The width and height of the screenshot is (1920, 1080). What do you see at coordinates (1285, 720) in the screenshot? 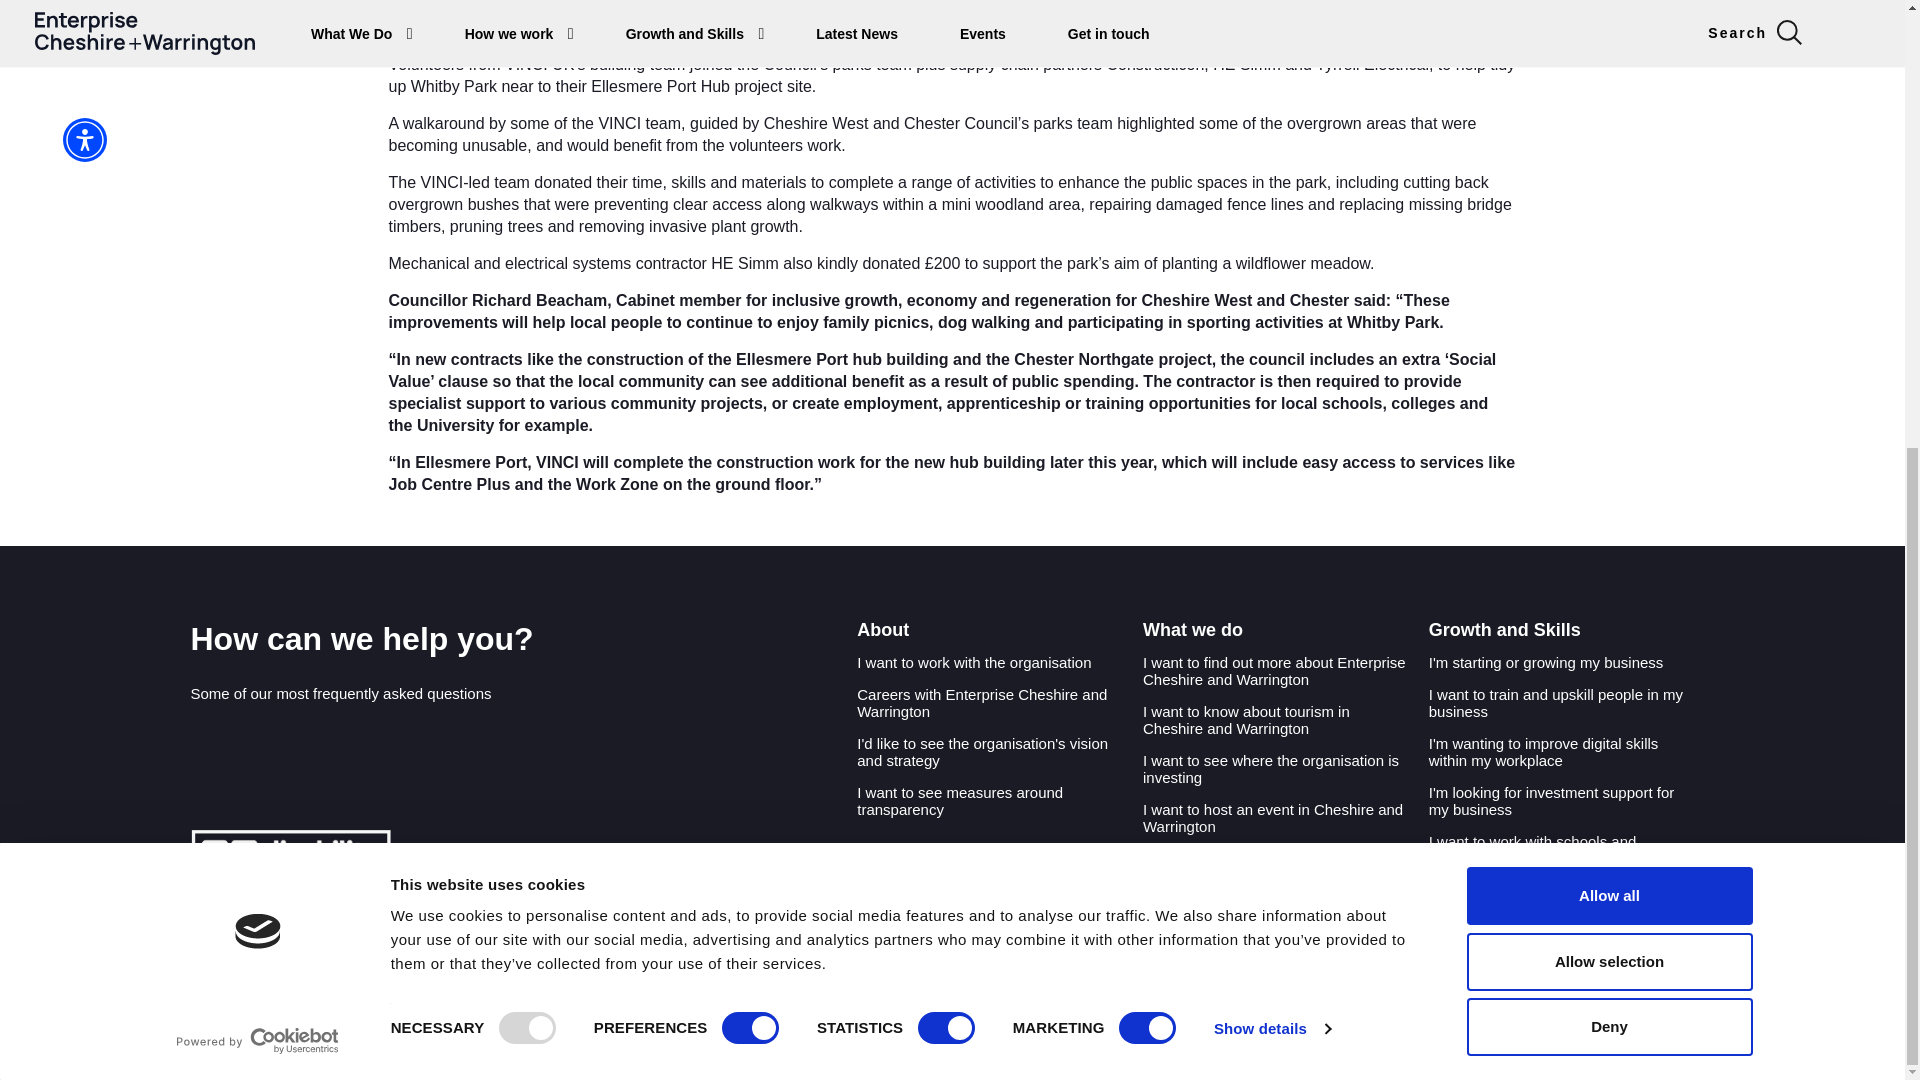
I see `Tourism in Cheshire and Warrington Link` at bounding box center [1285, 720].